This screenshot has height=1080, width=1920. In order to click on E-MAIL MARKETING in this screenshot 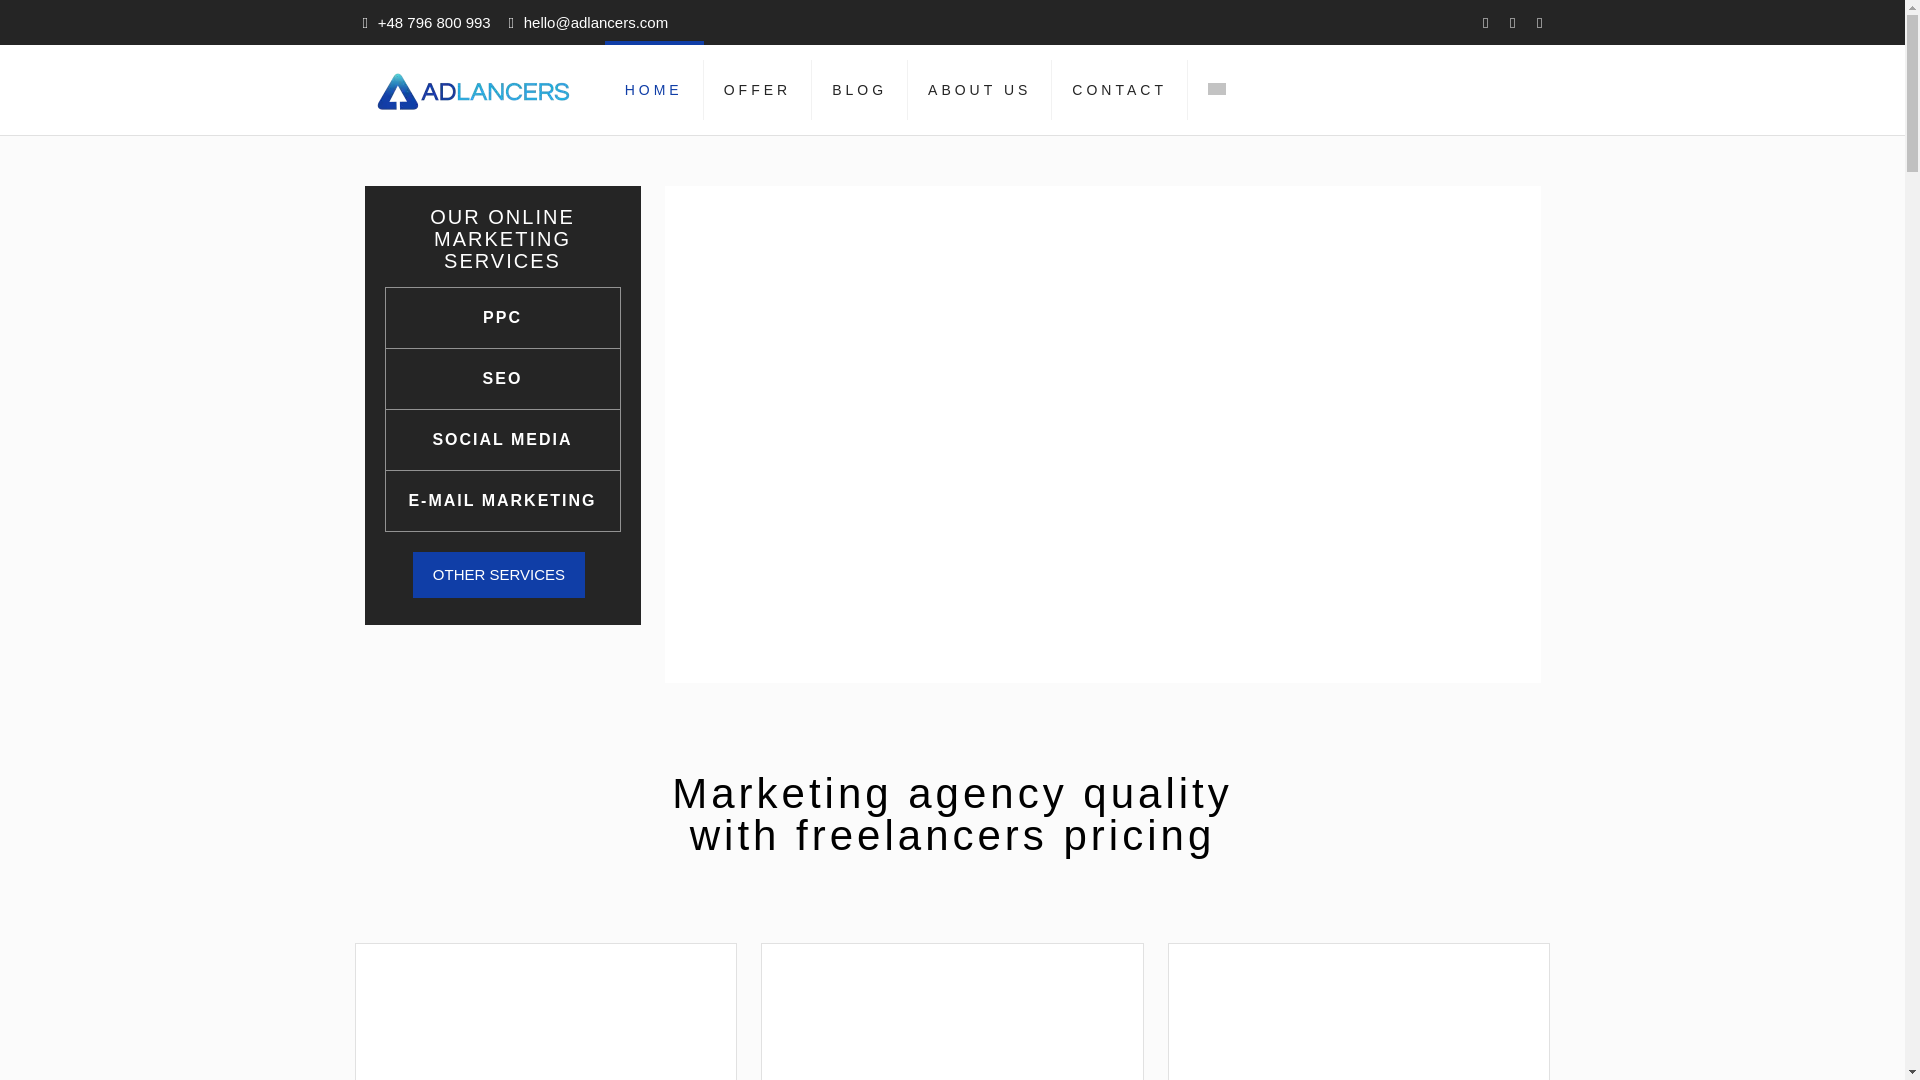, I will do `click(502, 501)`.